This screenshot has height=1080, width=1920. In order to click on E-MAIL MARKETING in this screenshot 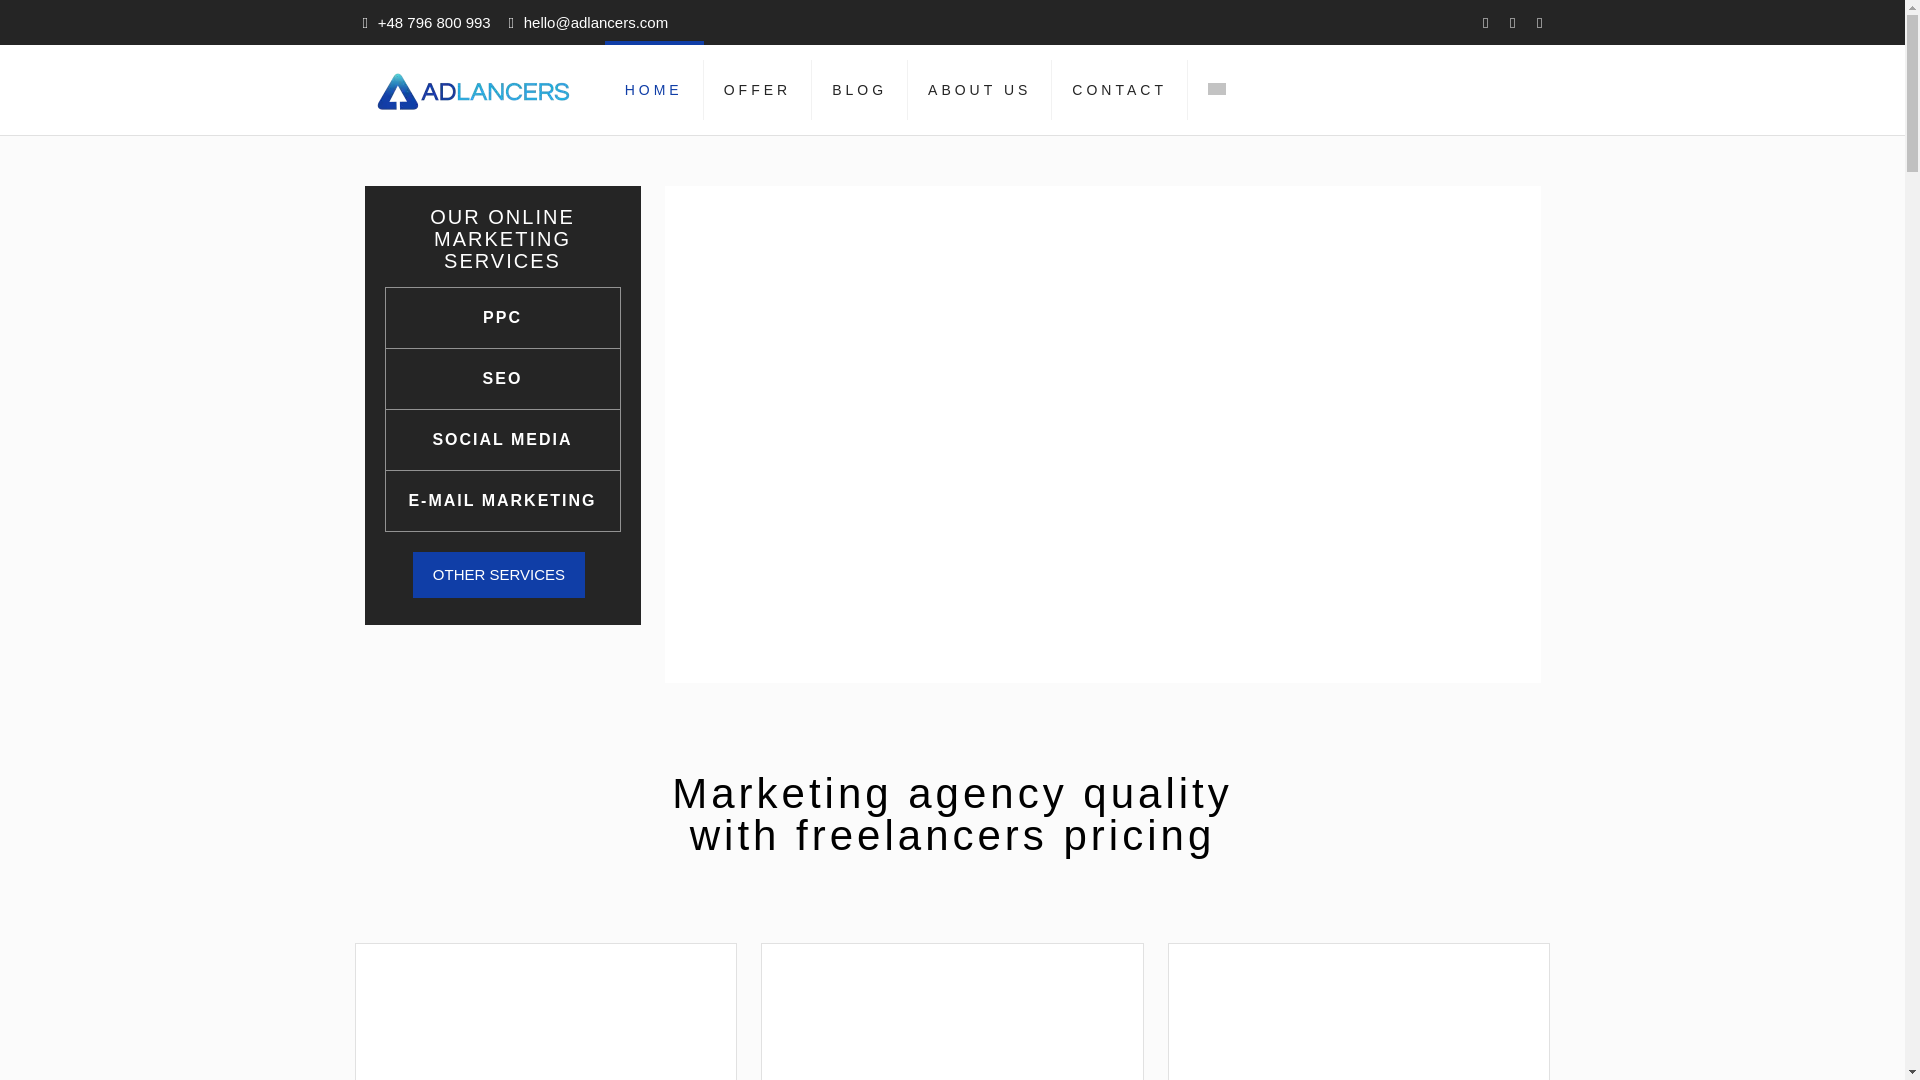, I will do `click(502, 501)`.